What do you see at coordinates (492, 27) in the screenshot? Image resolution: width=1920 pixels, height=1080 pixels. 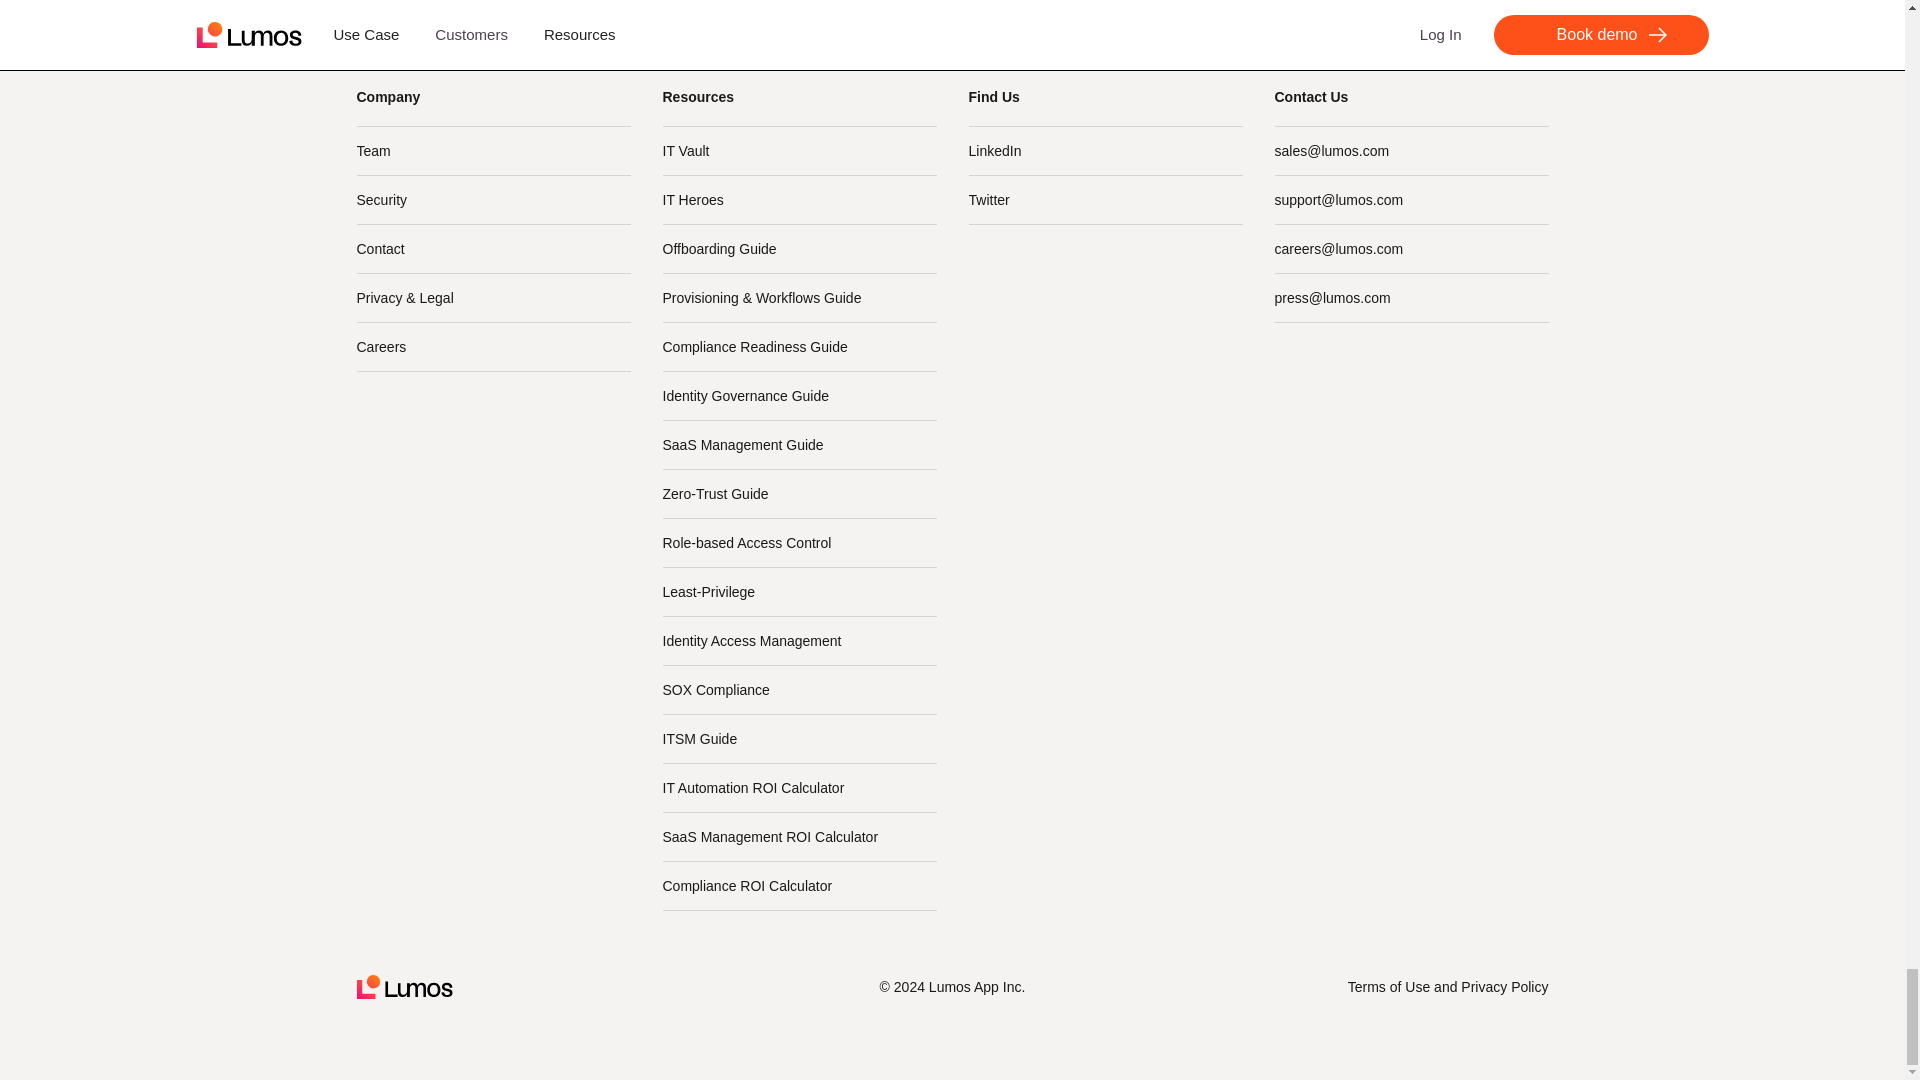 I see `Integrations` at bounding box center [492, 27].